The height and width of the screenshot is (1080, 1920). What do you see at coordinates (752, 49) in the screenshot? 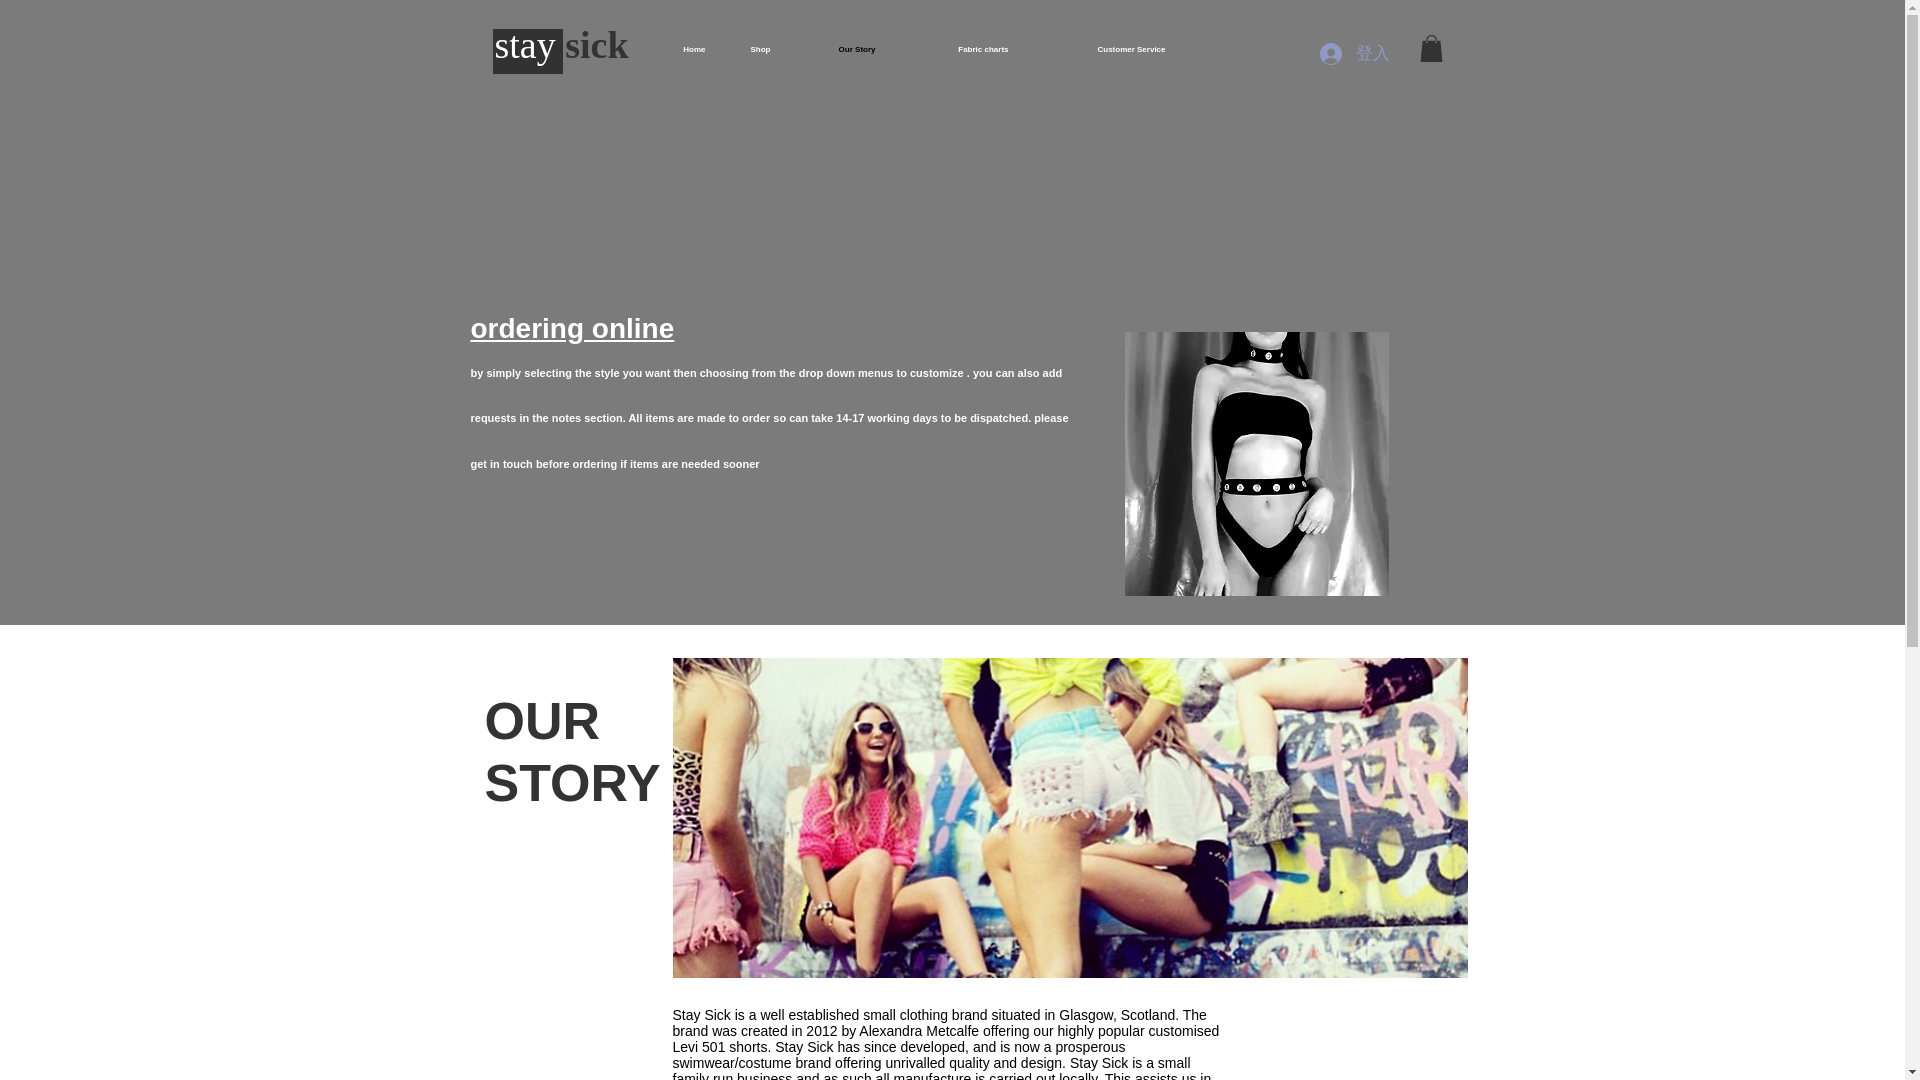
I see `Shop` at bounding box center [752, 49].